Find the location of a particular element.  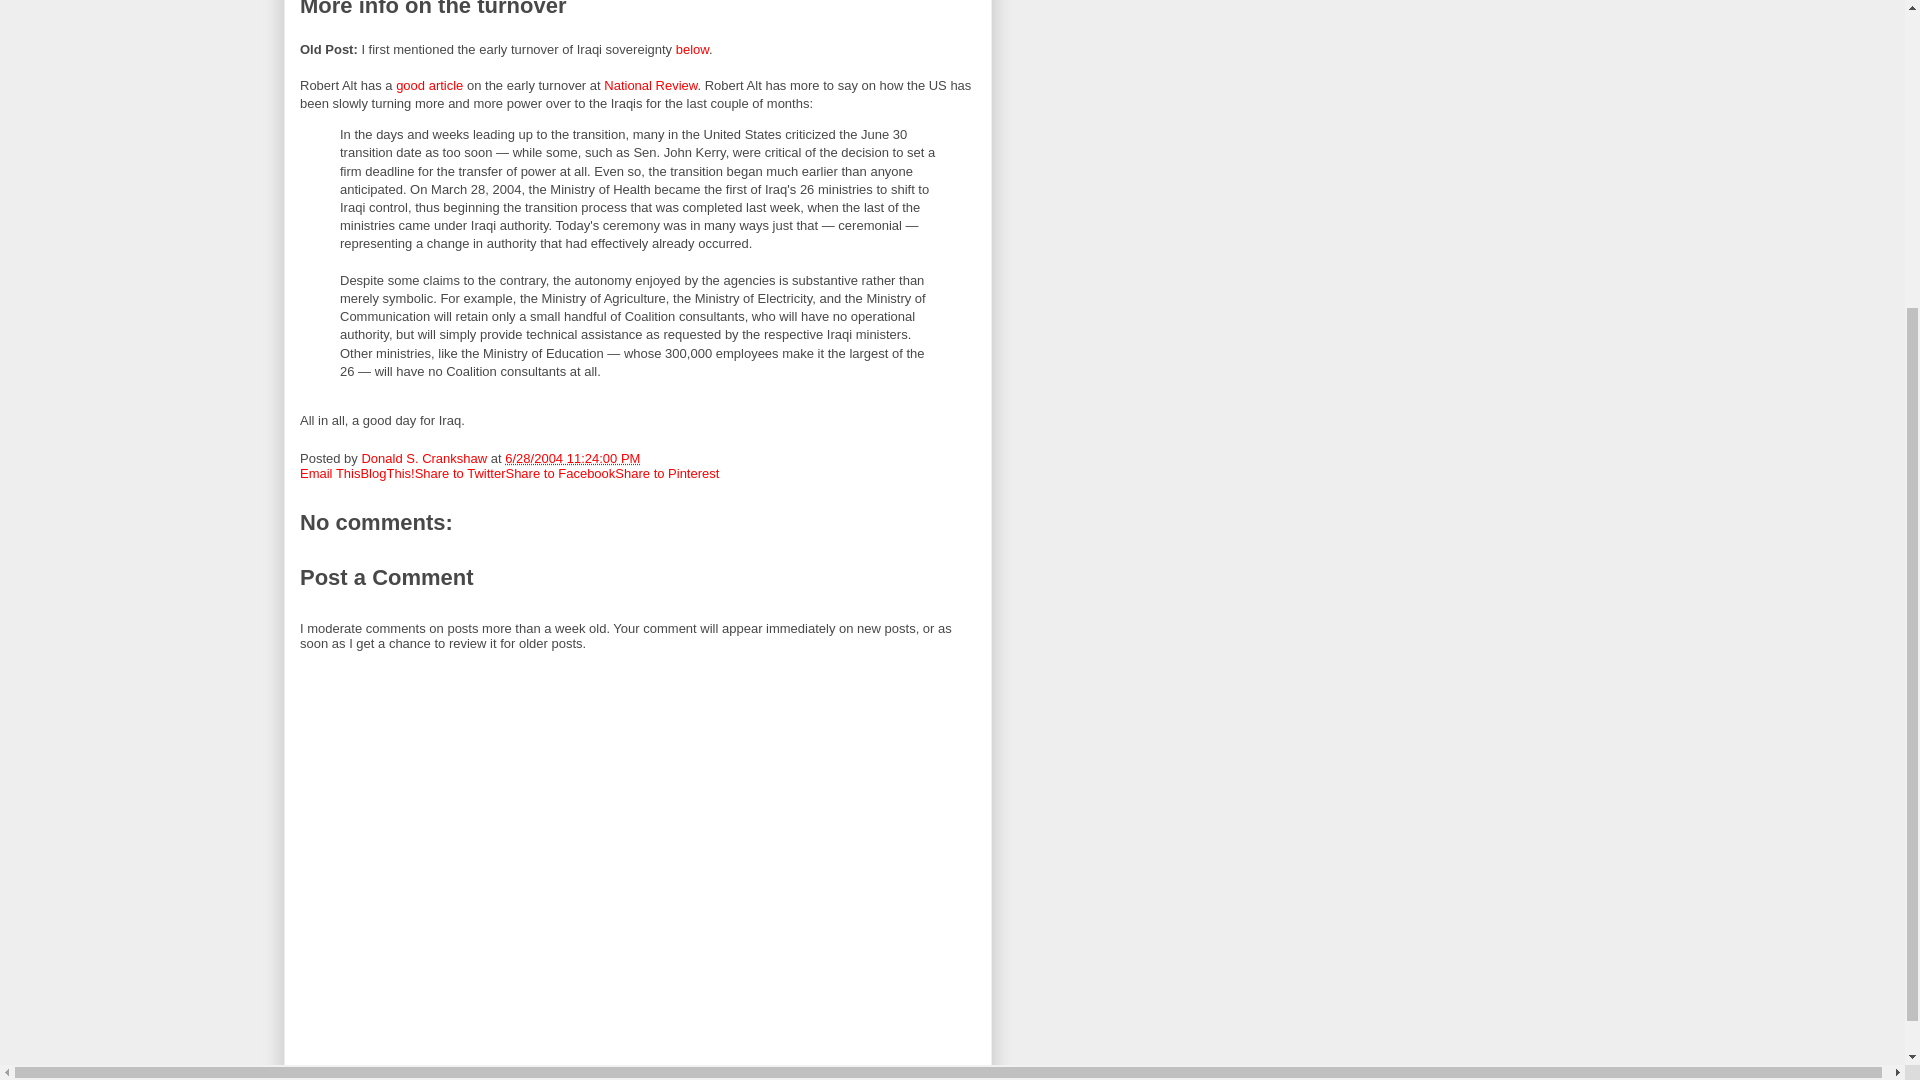

Share to Twitter is located at coordinates (460, 472).